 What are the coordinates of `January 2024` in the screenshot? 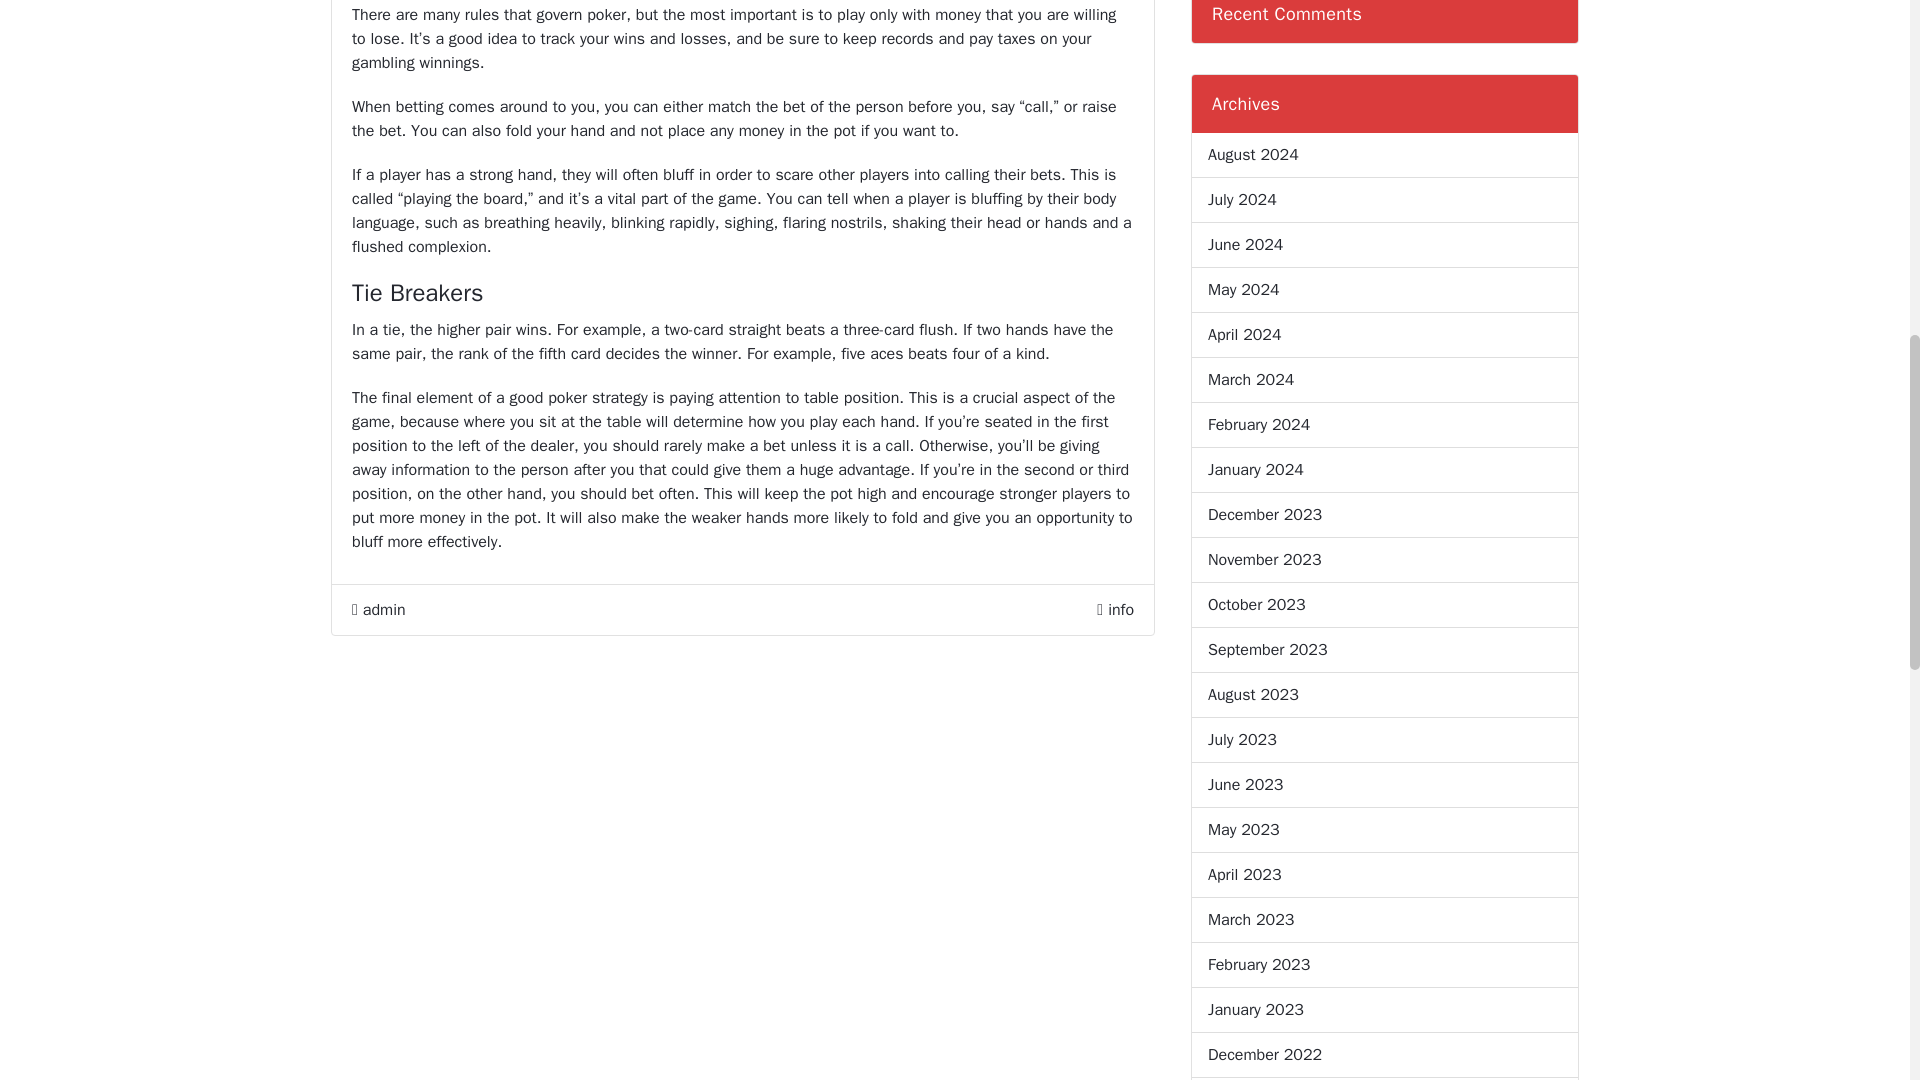 It's located at (1255, 469).